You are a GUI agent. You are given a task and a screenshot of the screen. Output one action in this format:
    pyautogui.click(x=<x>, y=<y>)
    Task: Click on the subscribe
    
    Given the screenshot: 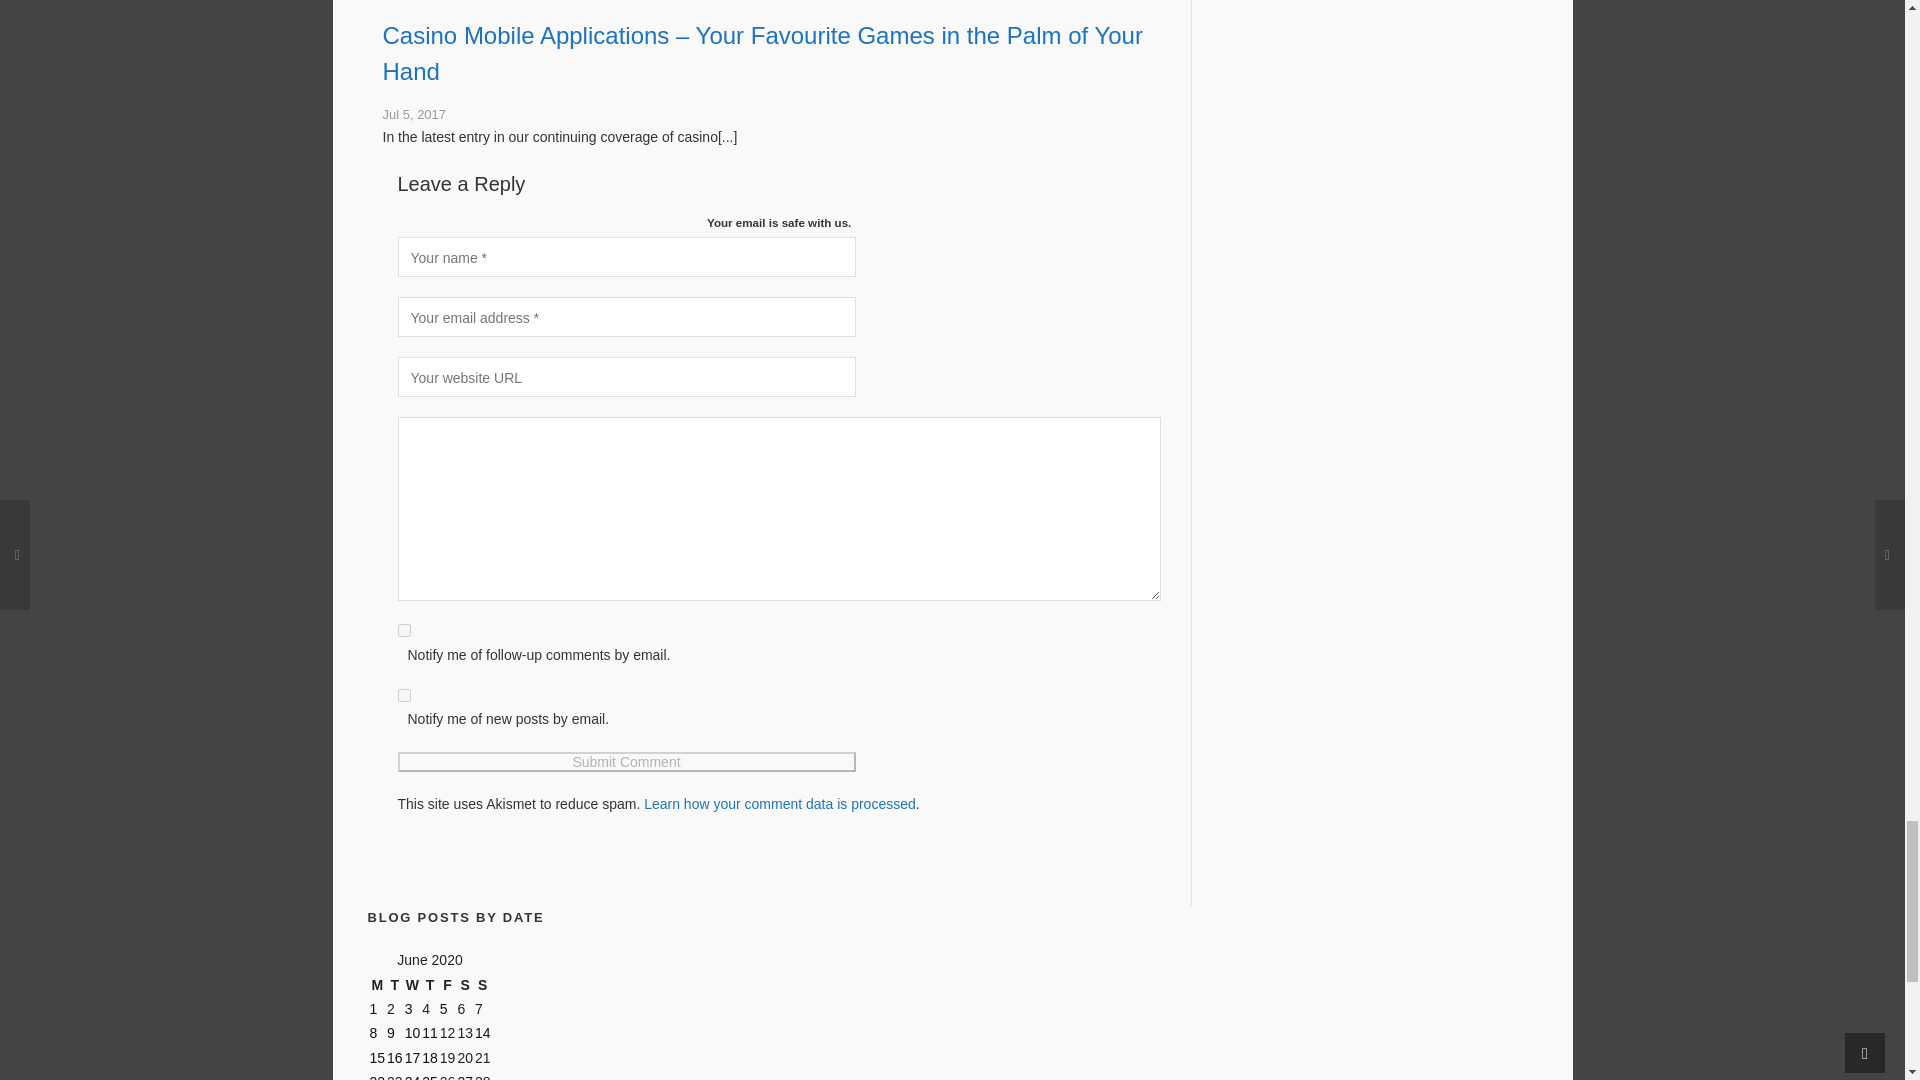 What is the action you would take?
    pyautogui.click(x=404, y=630)
    